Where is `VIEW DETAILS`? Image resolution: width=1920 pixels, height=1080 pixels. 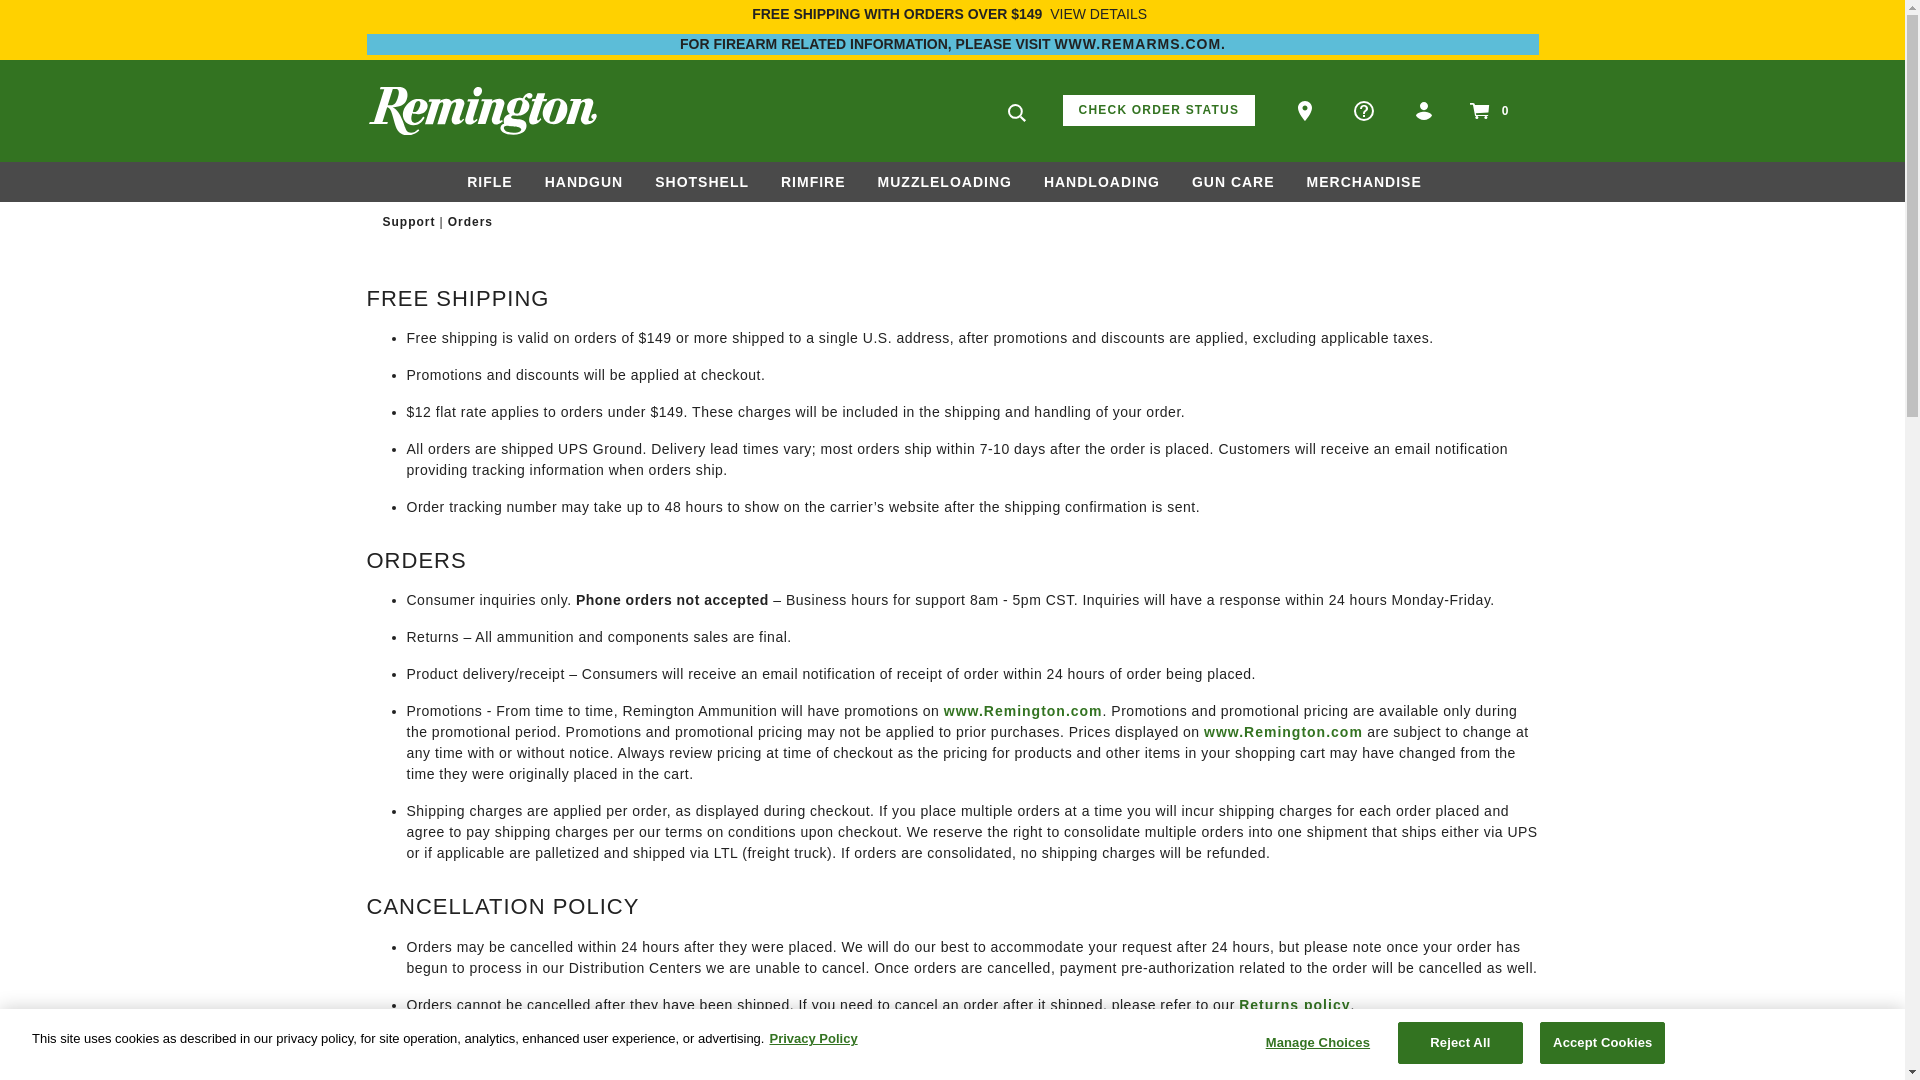
VIEW DETAILS is located at coordinates (1098, 14).